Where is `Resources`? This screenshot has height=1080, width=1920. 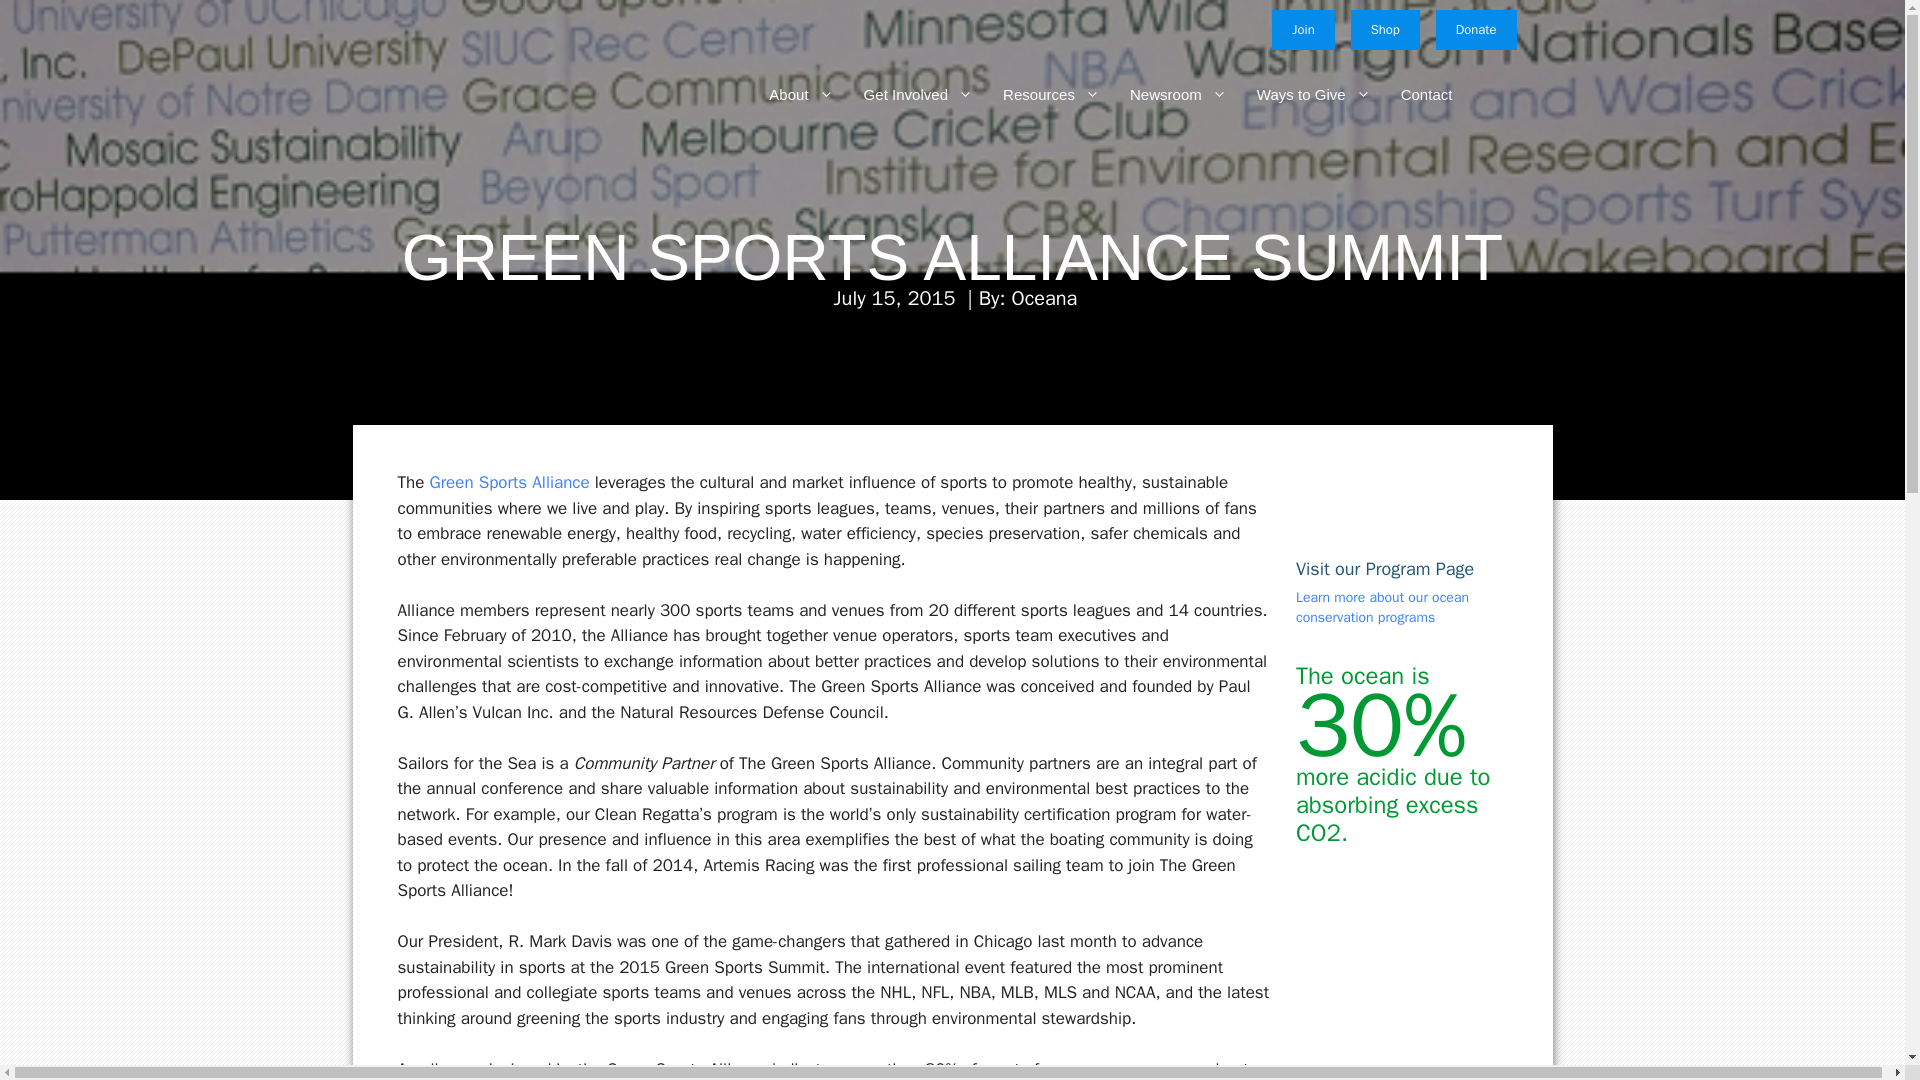
Resources is located at coordinates (1036, 94).